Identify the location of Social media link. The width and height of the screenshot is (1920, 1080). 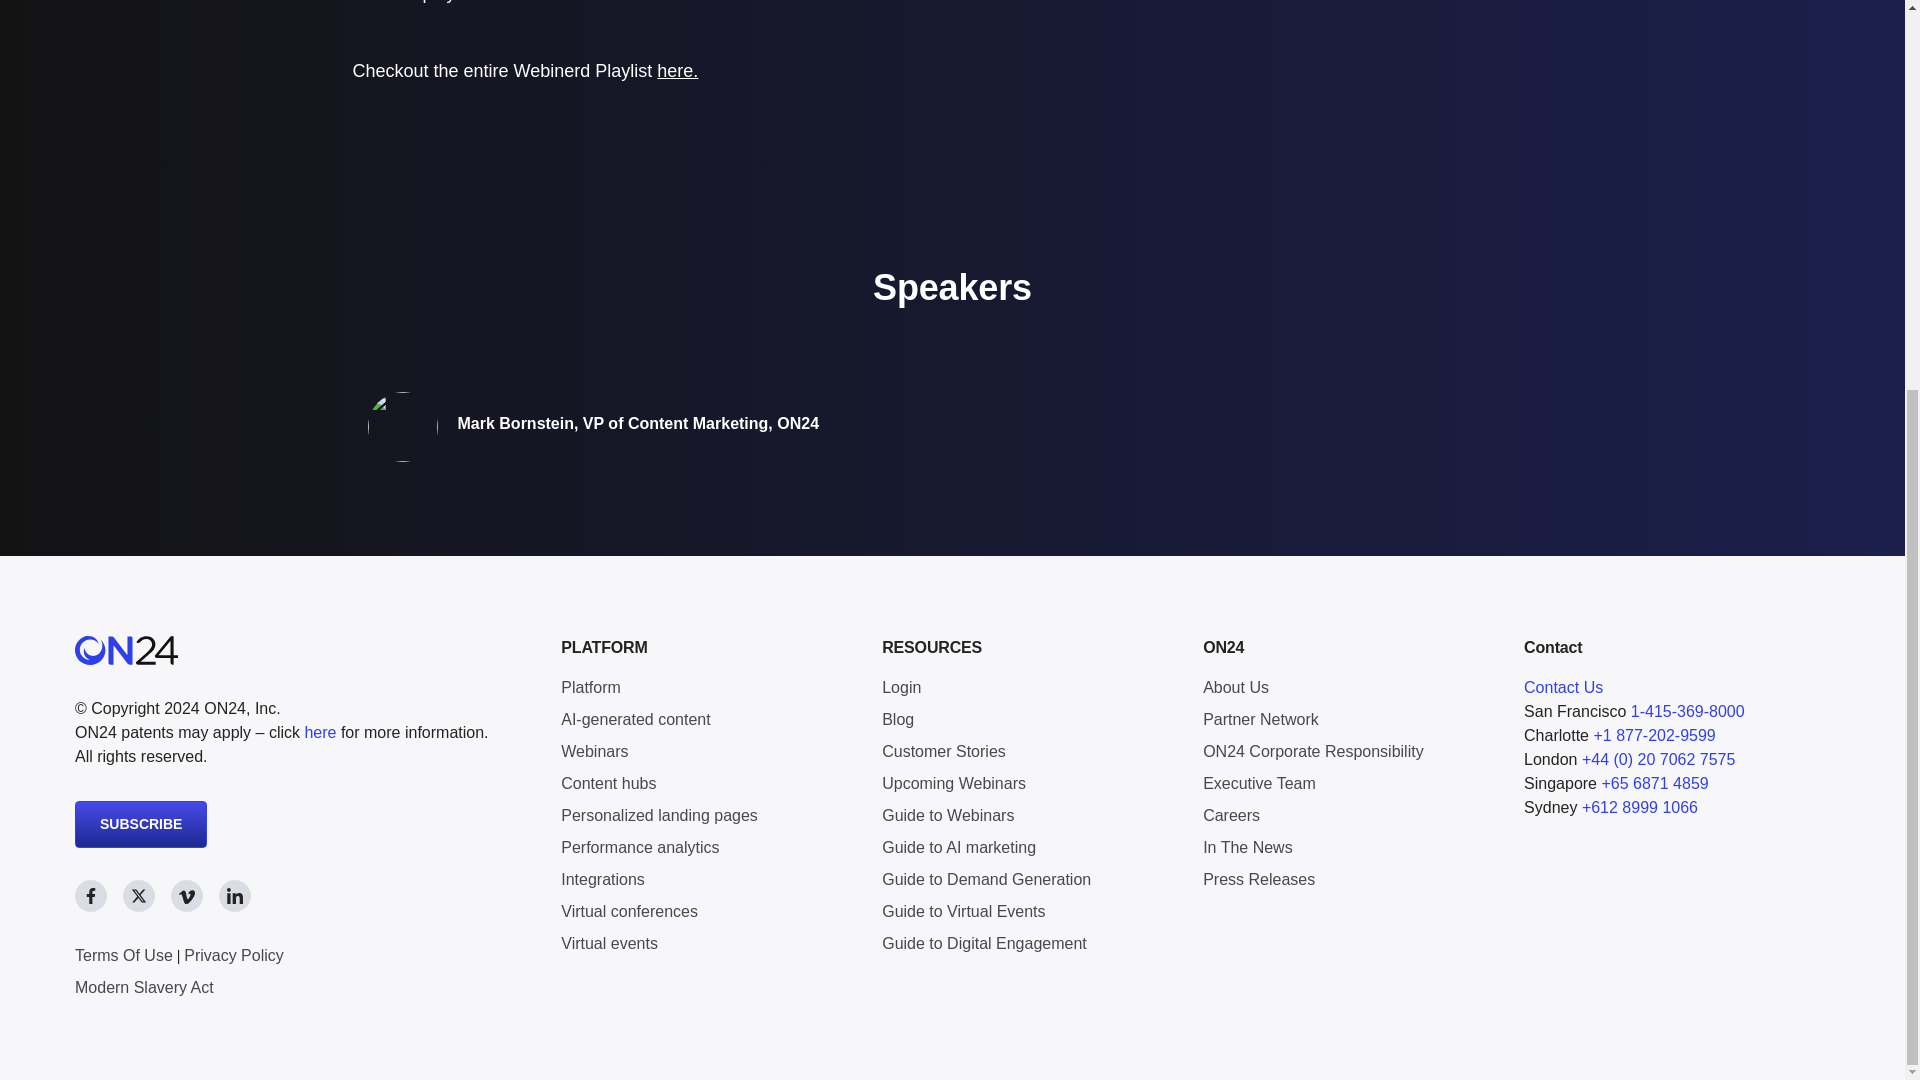
(234, 896).